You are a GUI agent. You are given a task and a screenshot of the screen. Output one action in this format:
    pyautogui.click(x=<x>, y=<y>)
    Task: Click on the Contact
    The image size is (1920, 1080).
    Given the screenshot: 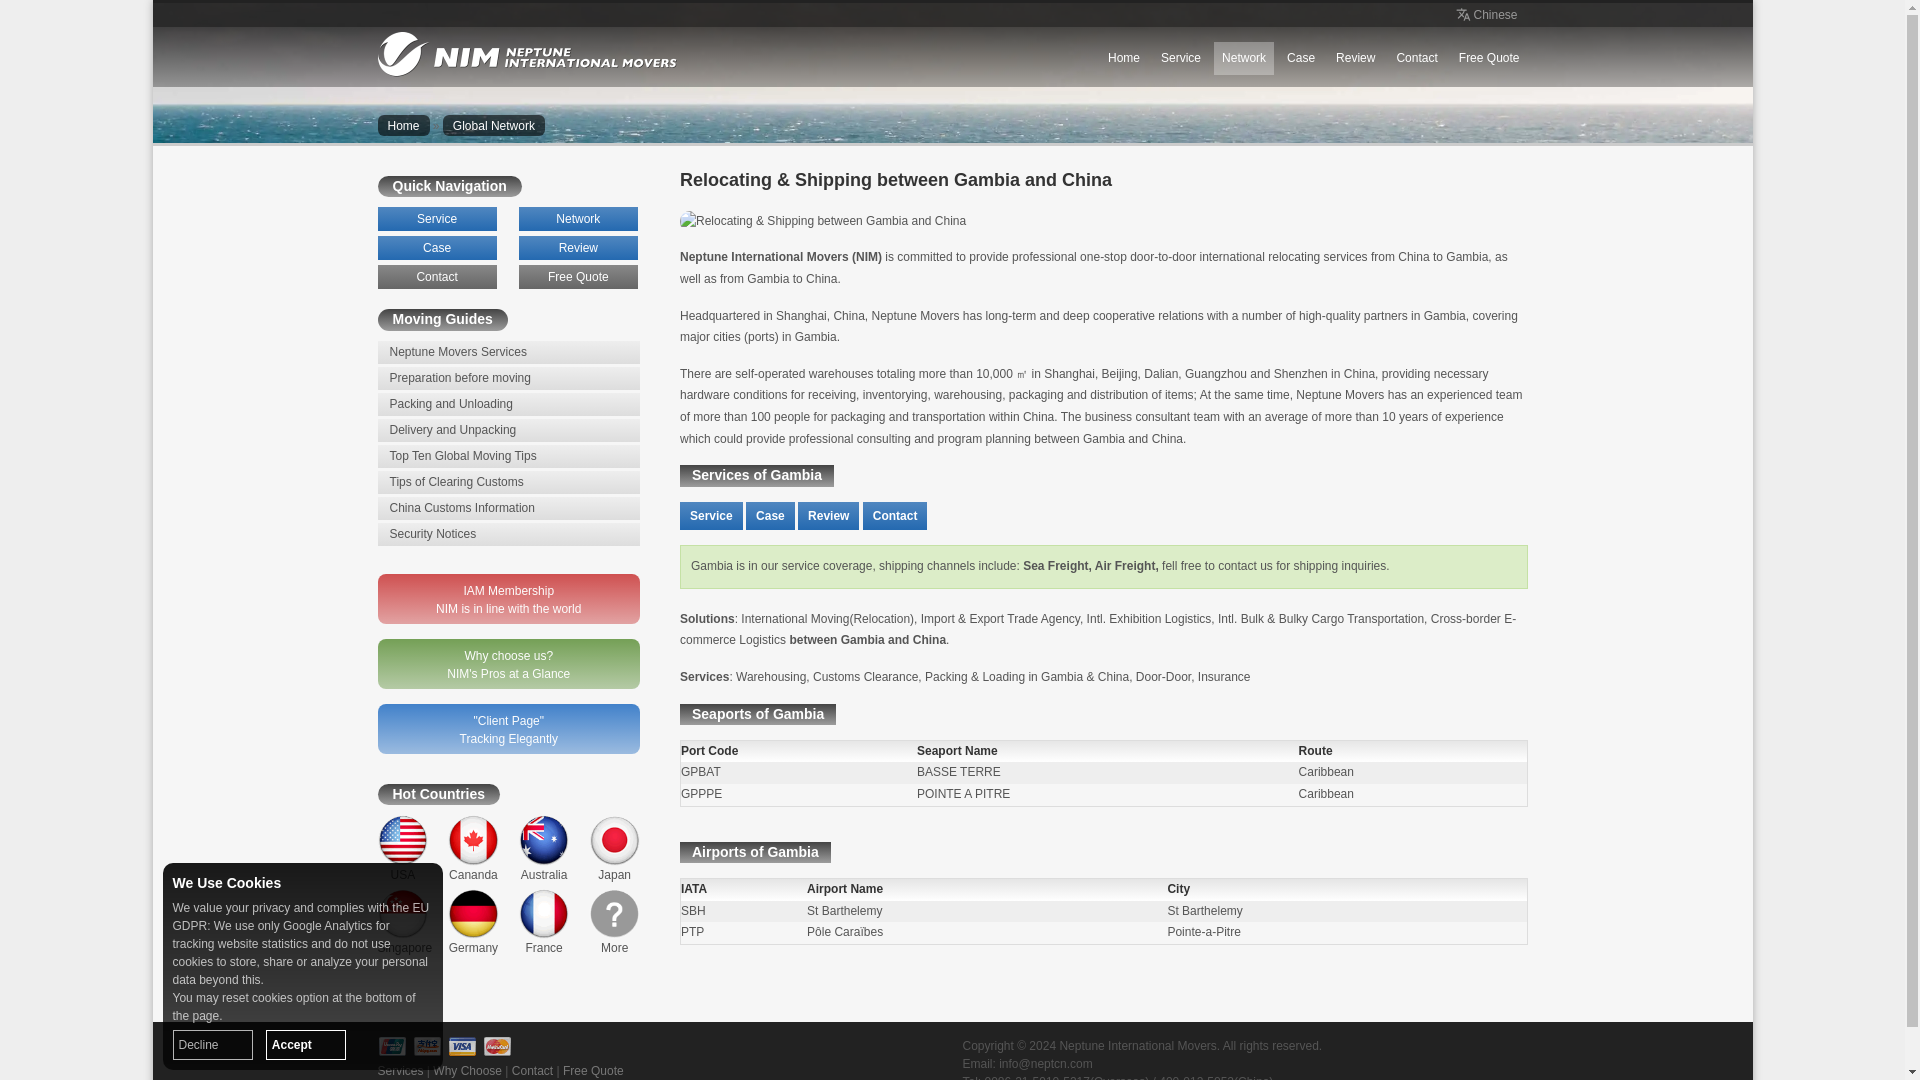 What is the action you would take?
    pyautogui.click(x=1416, y=58)
    